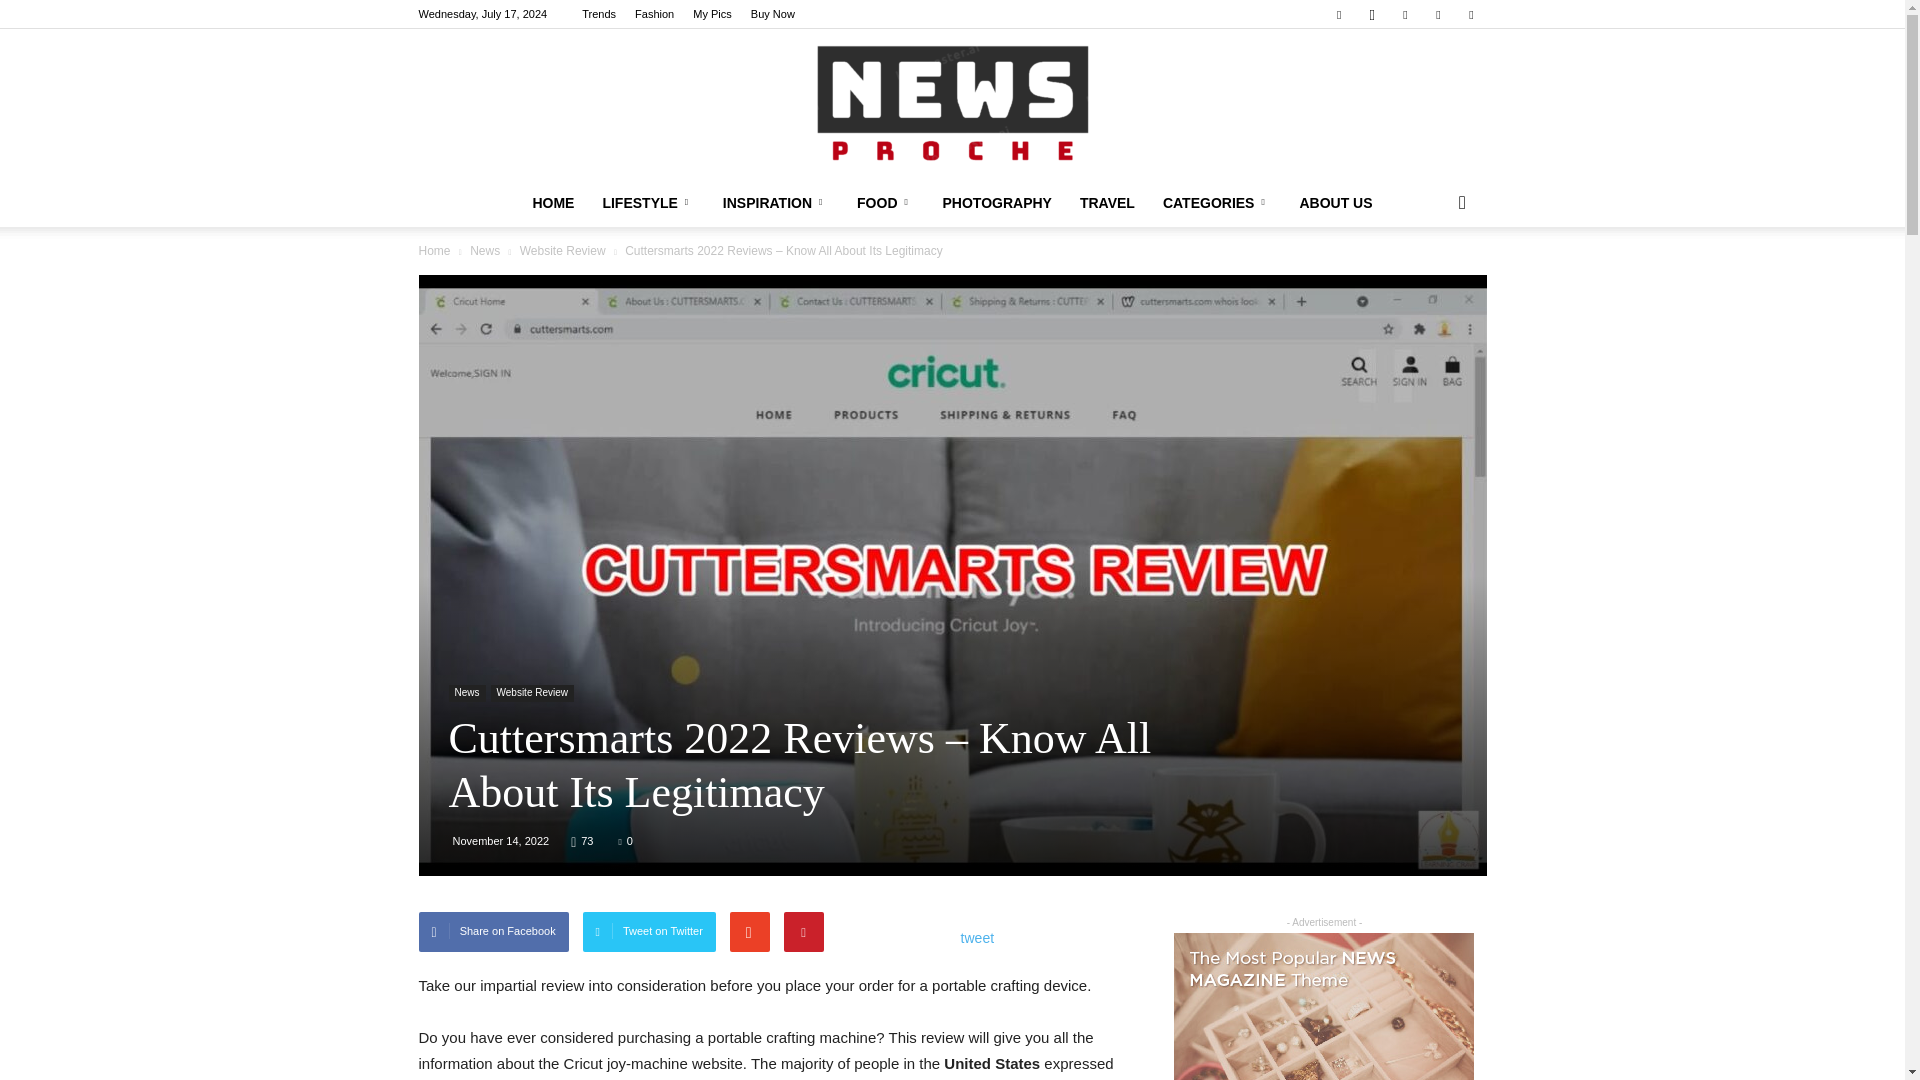  Describe the element at coordinates (1470, 14) in the screenshot. I see `Twitter` at that location.